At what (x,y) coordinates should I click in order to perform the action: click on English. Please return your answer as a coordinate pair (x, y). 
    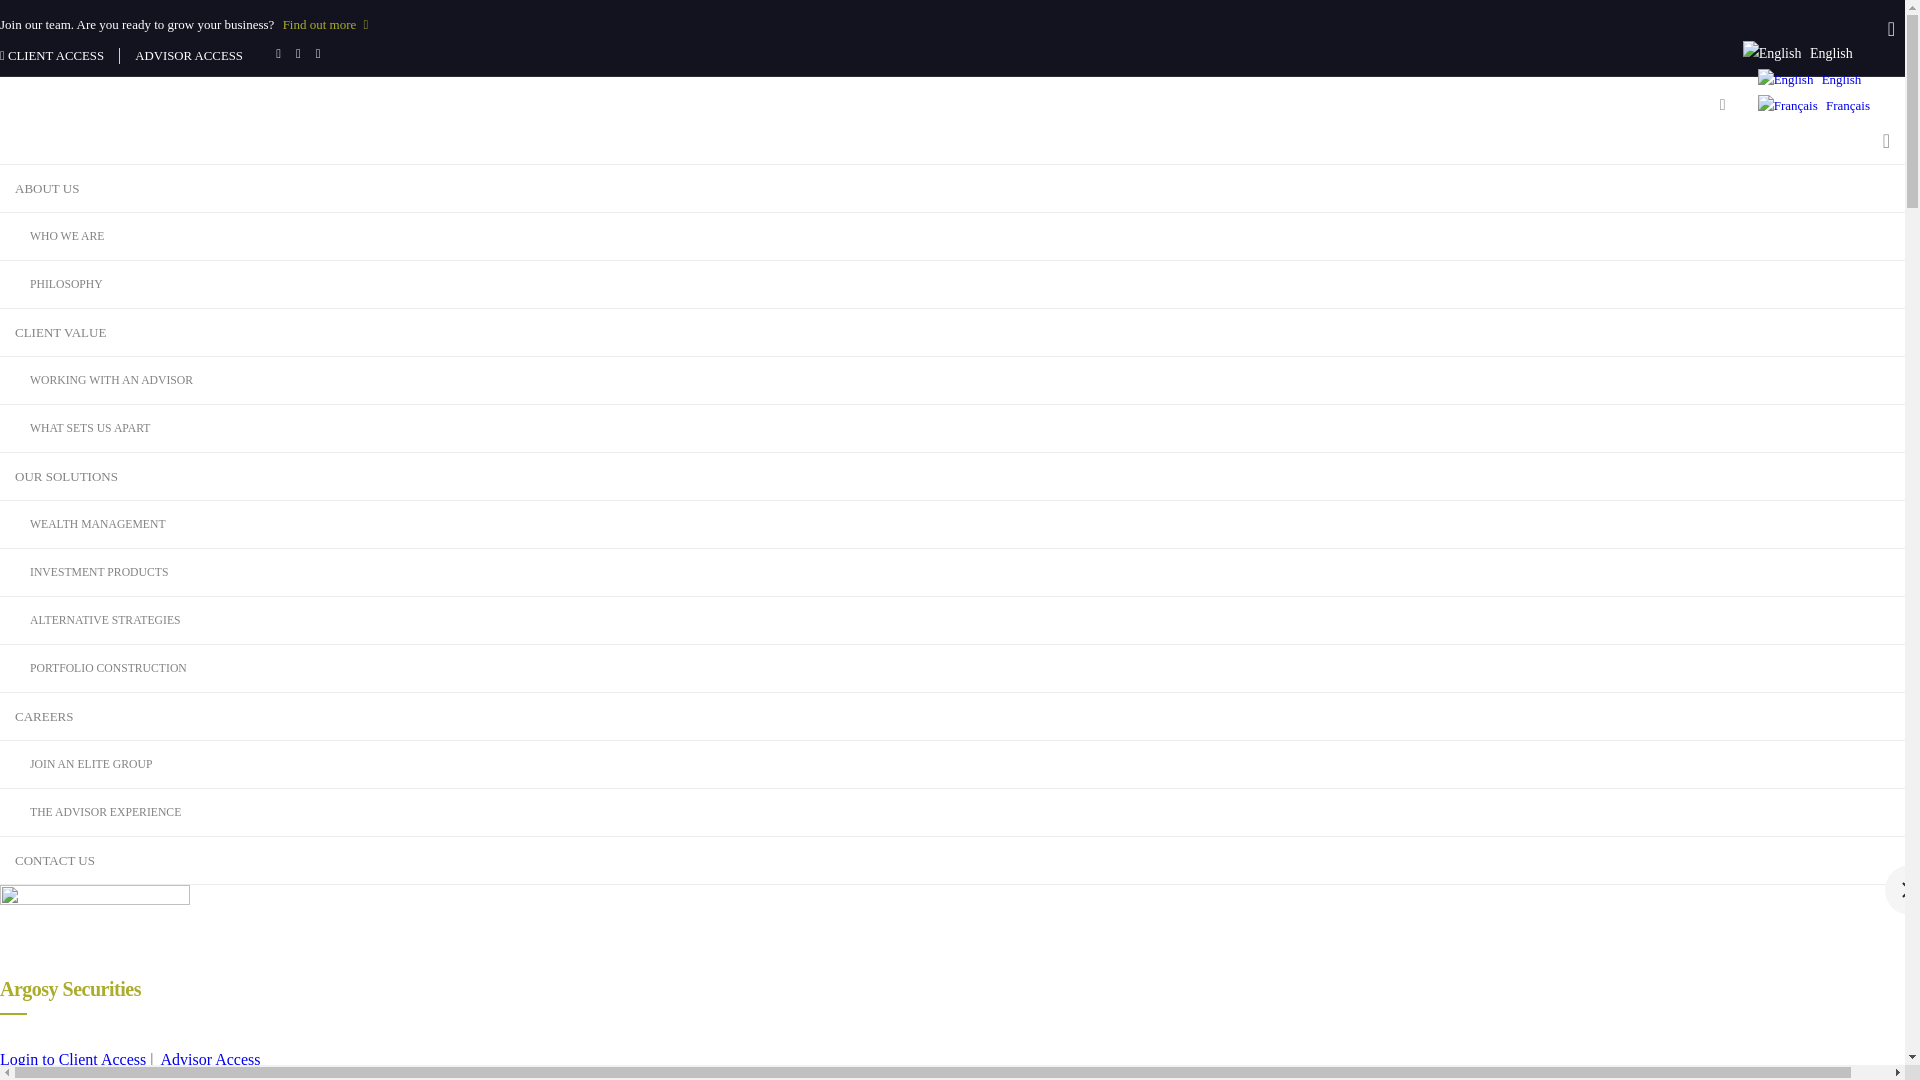
    Looking at the image, I should click on (1810, 80).